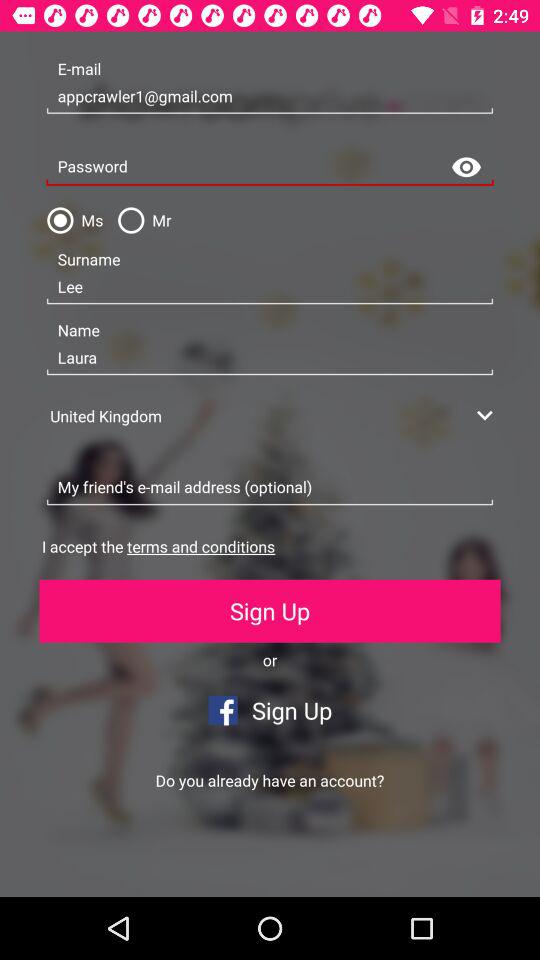 The width and height of the screenshot is (540, 960). Describe the element at coordinates (270, 488) in the screenshot. I see `enter email address` at that location.